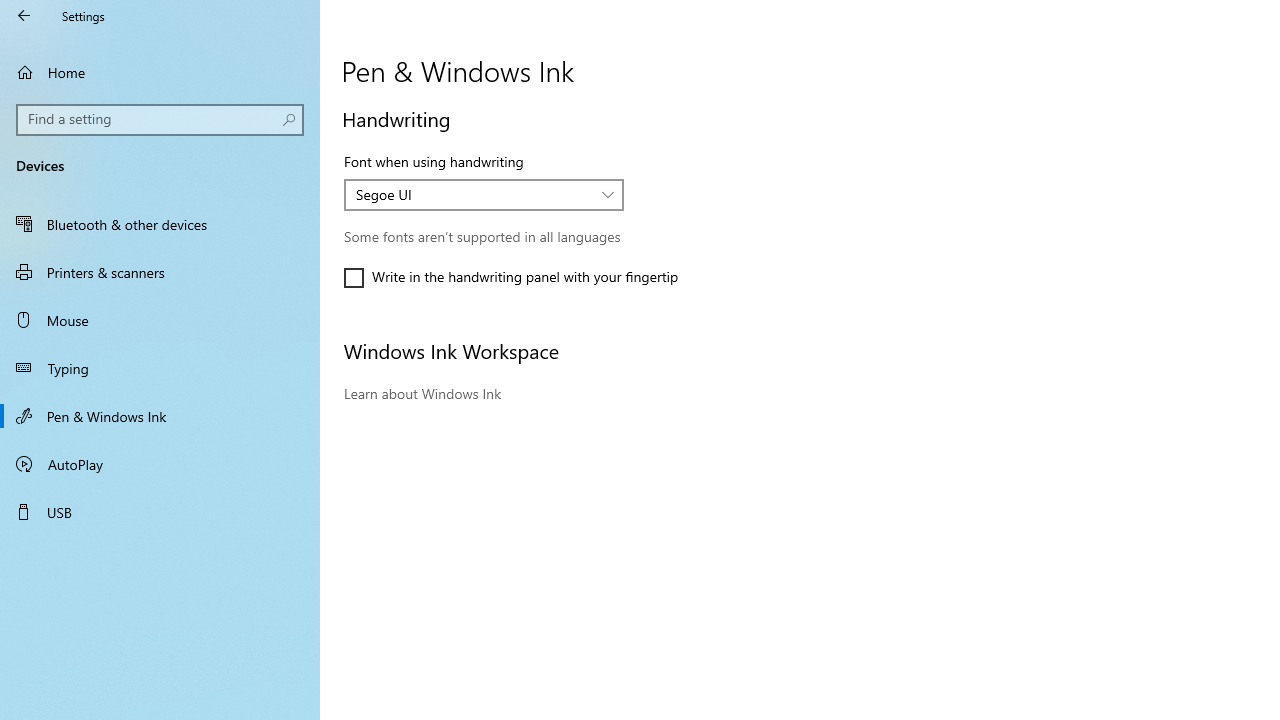  I want to click on Learn about Windows Ink, so click(422, 393).